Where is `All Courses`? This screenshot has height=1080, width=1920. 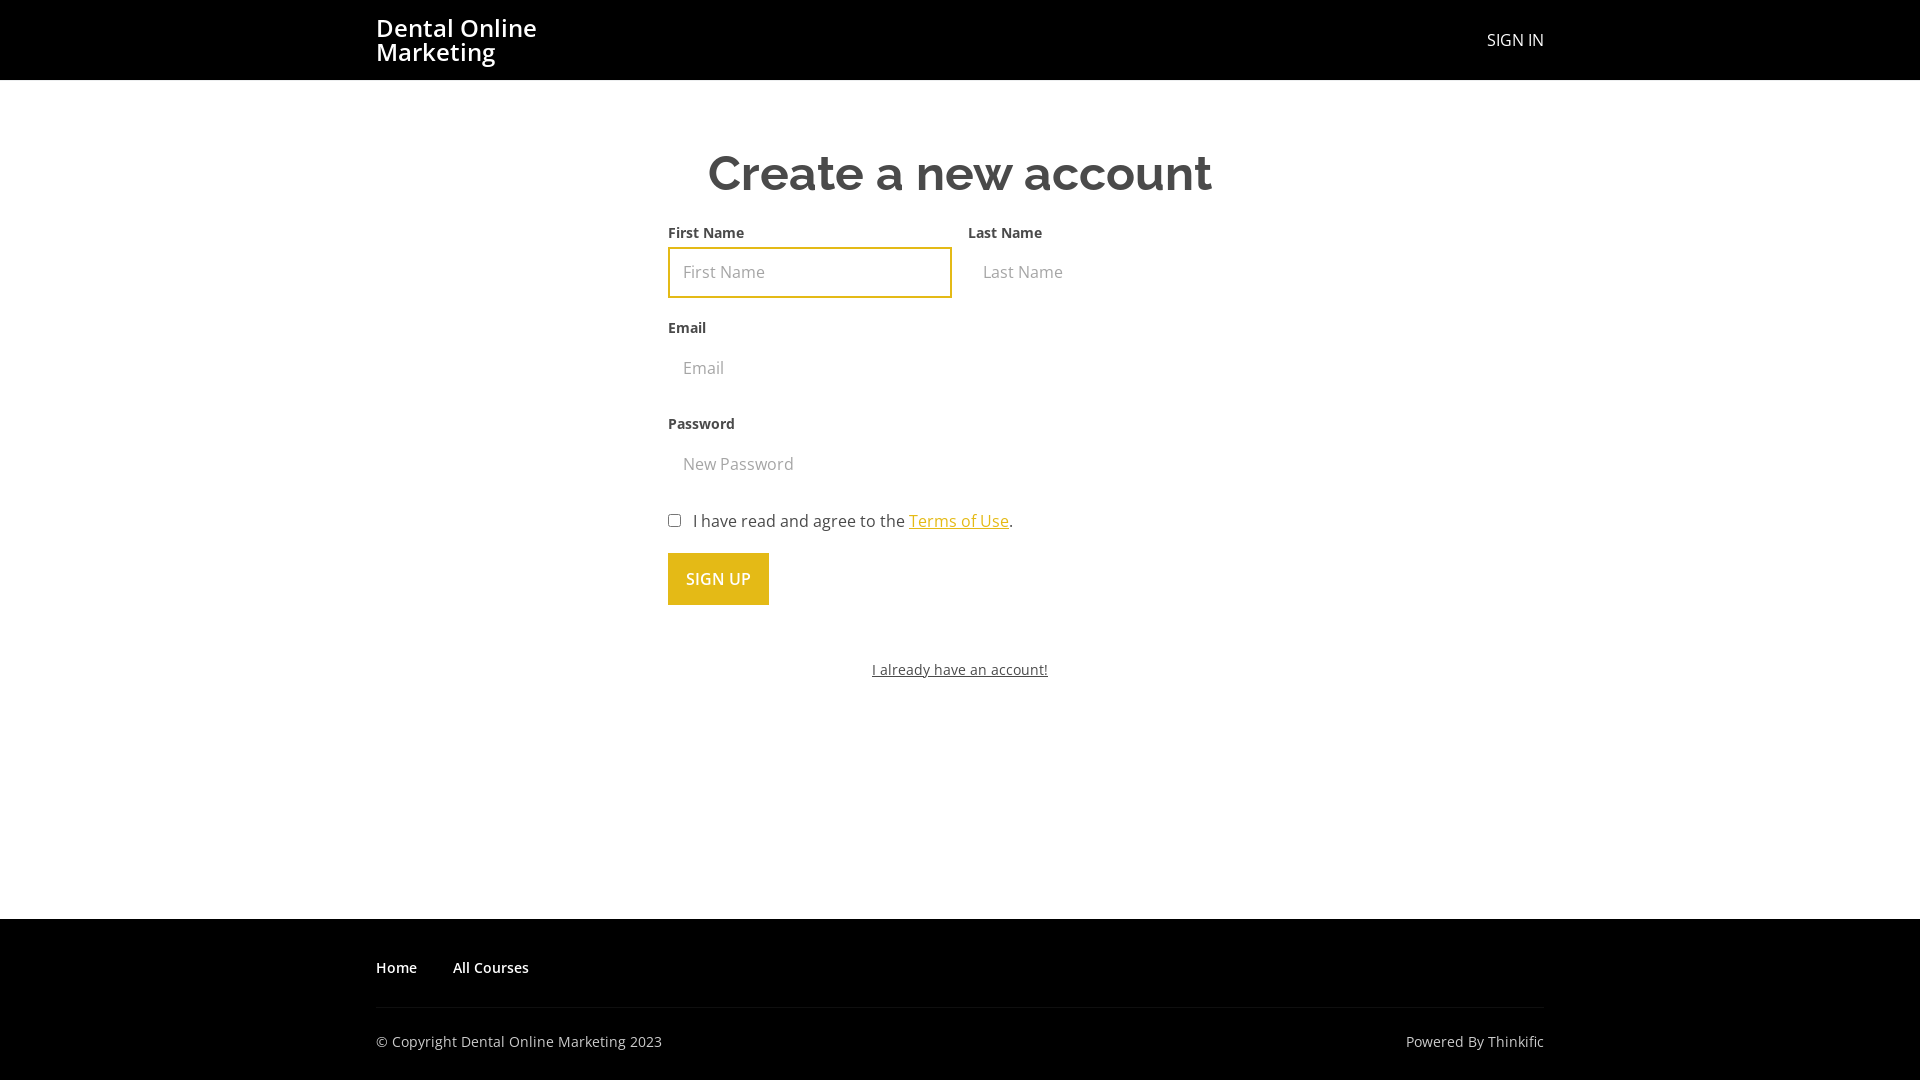
All Courses is located at coordinates (491, 968).